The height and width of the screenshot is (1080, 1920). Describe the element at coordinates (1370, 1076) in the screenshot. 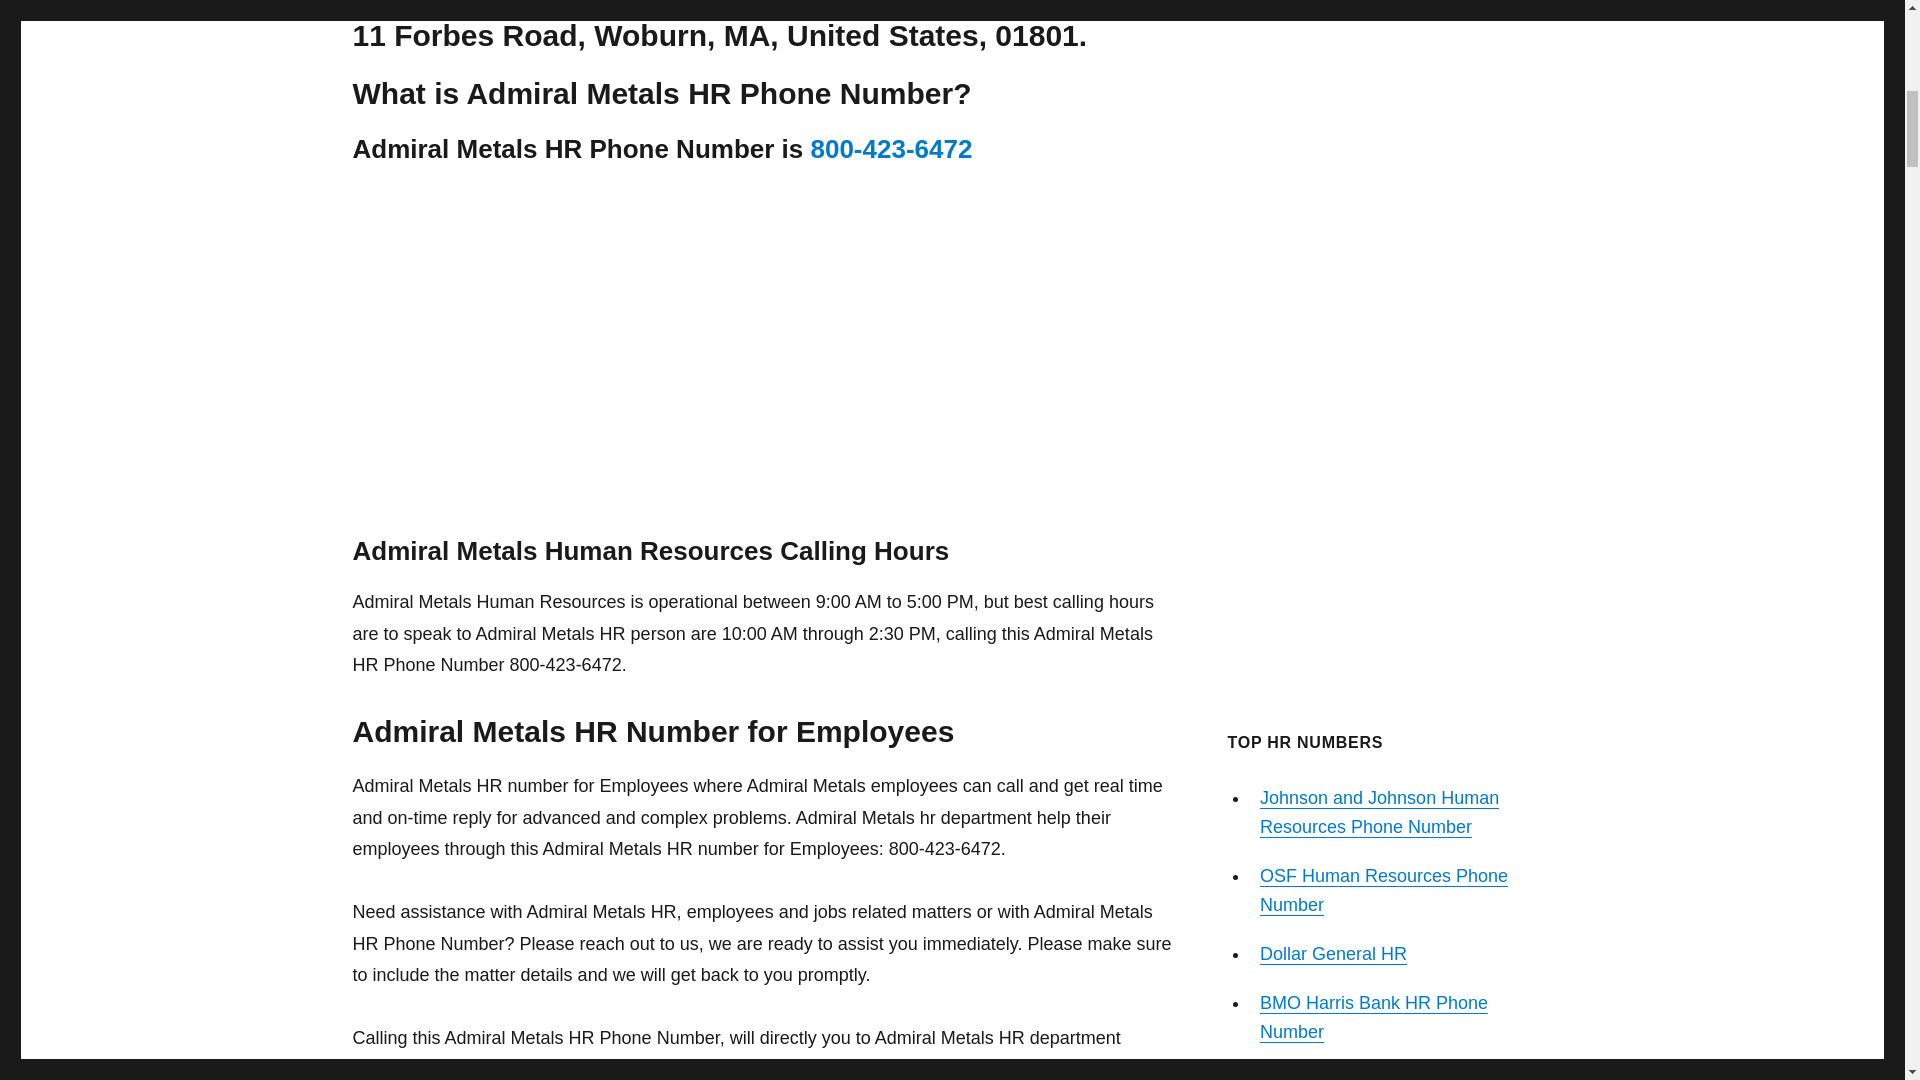

I see `Amazon HR Phone Number` at that location.